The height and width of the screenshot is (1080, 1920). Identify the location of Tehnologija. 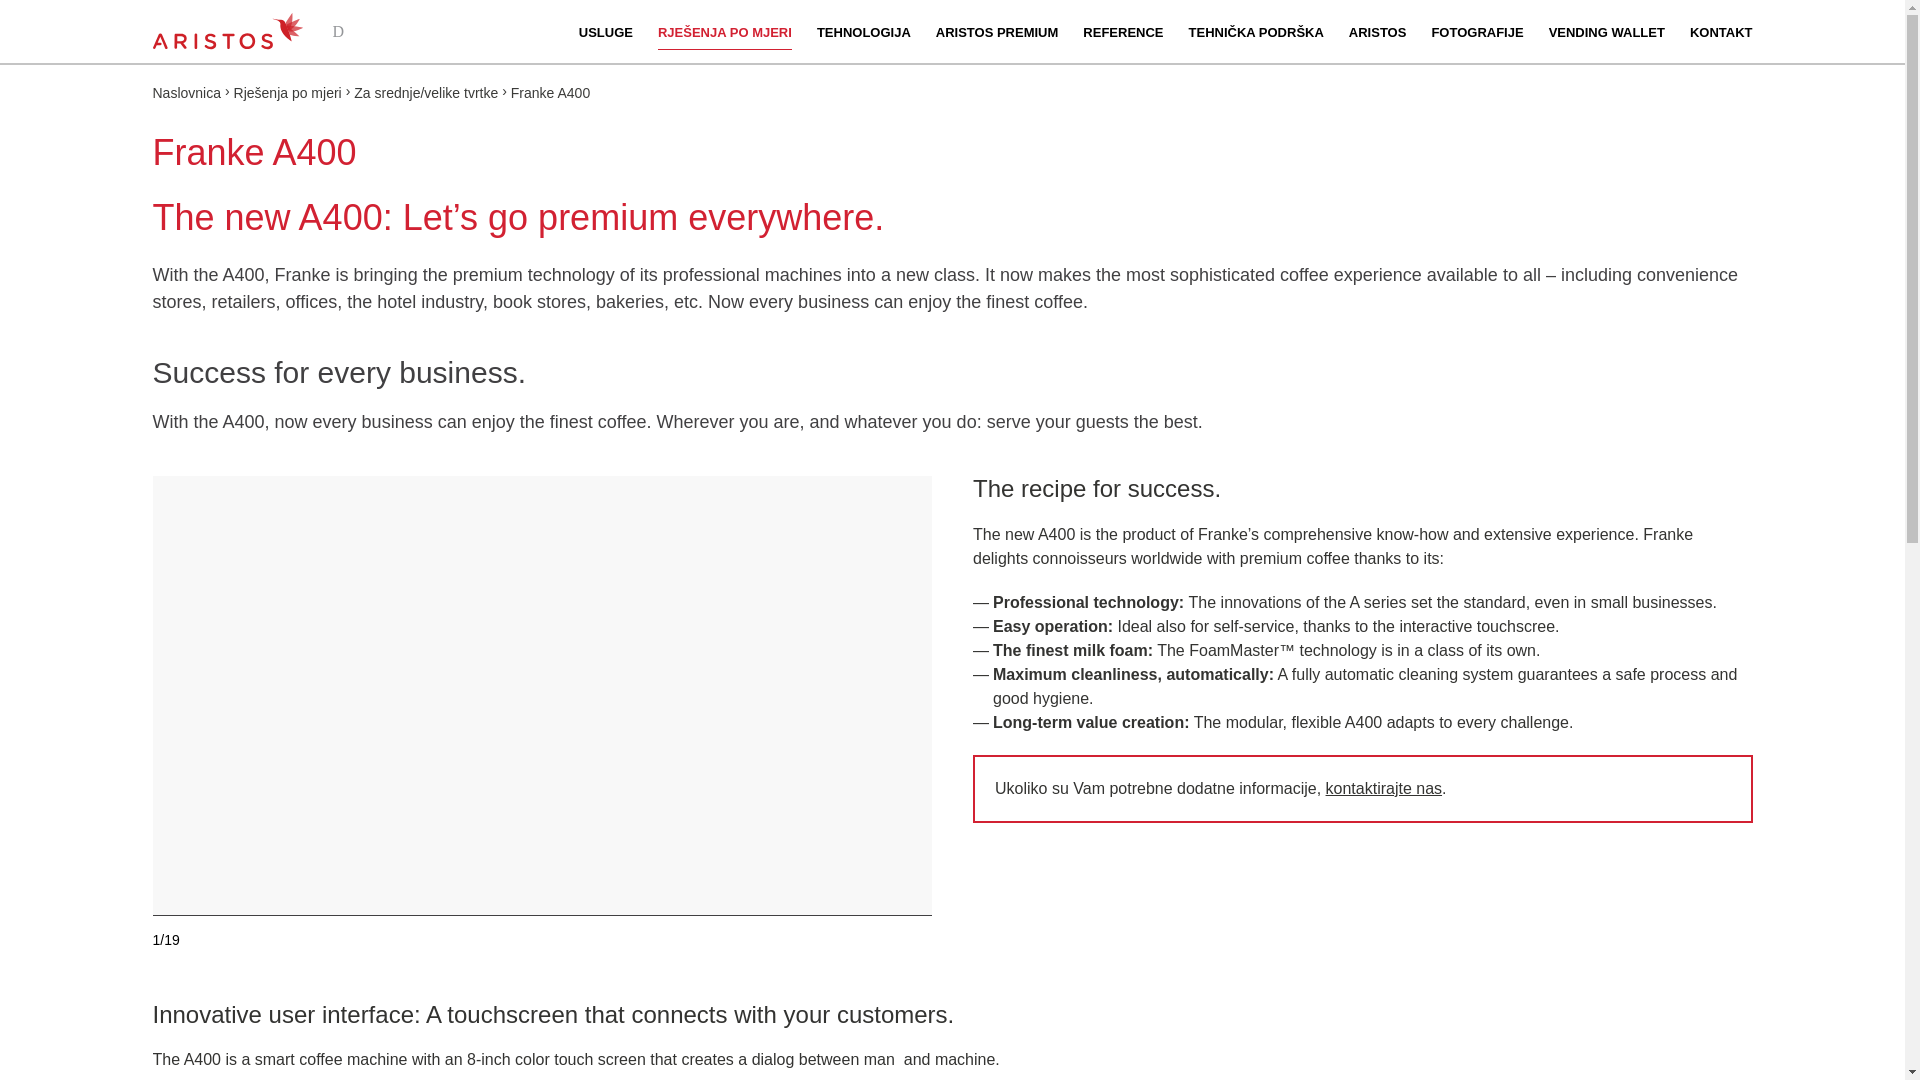
(864, 32).